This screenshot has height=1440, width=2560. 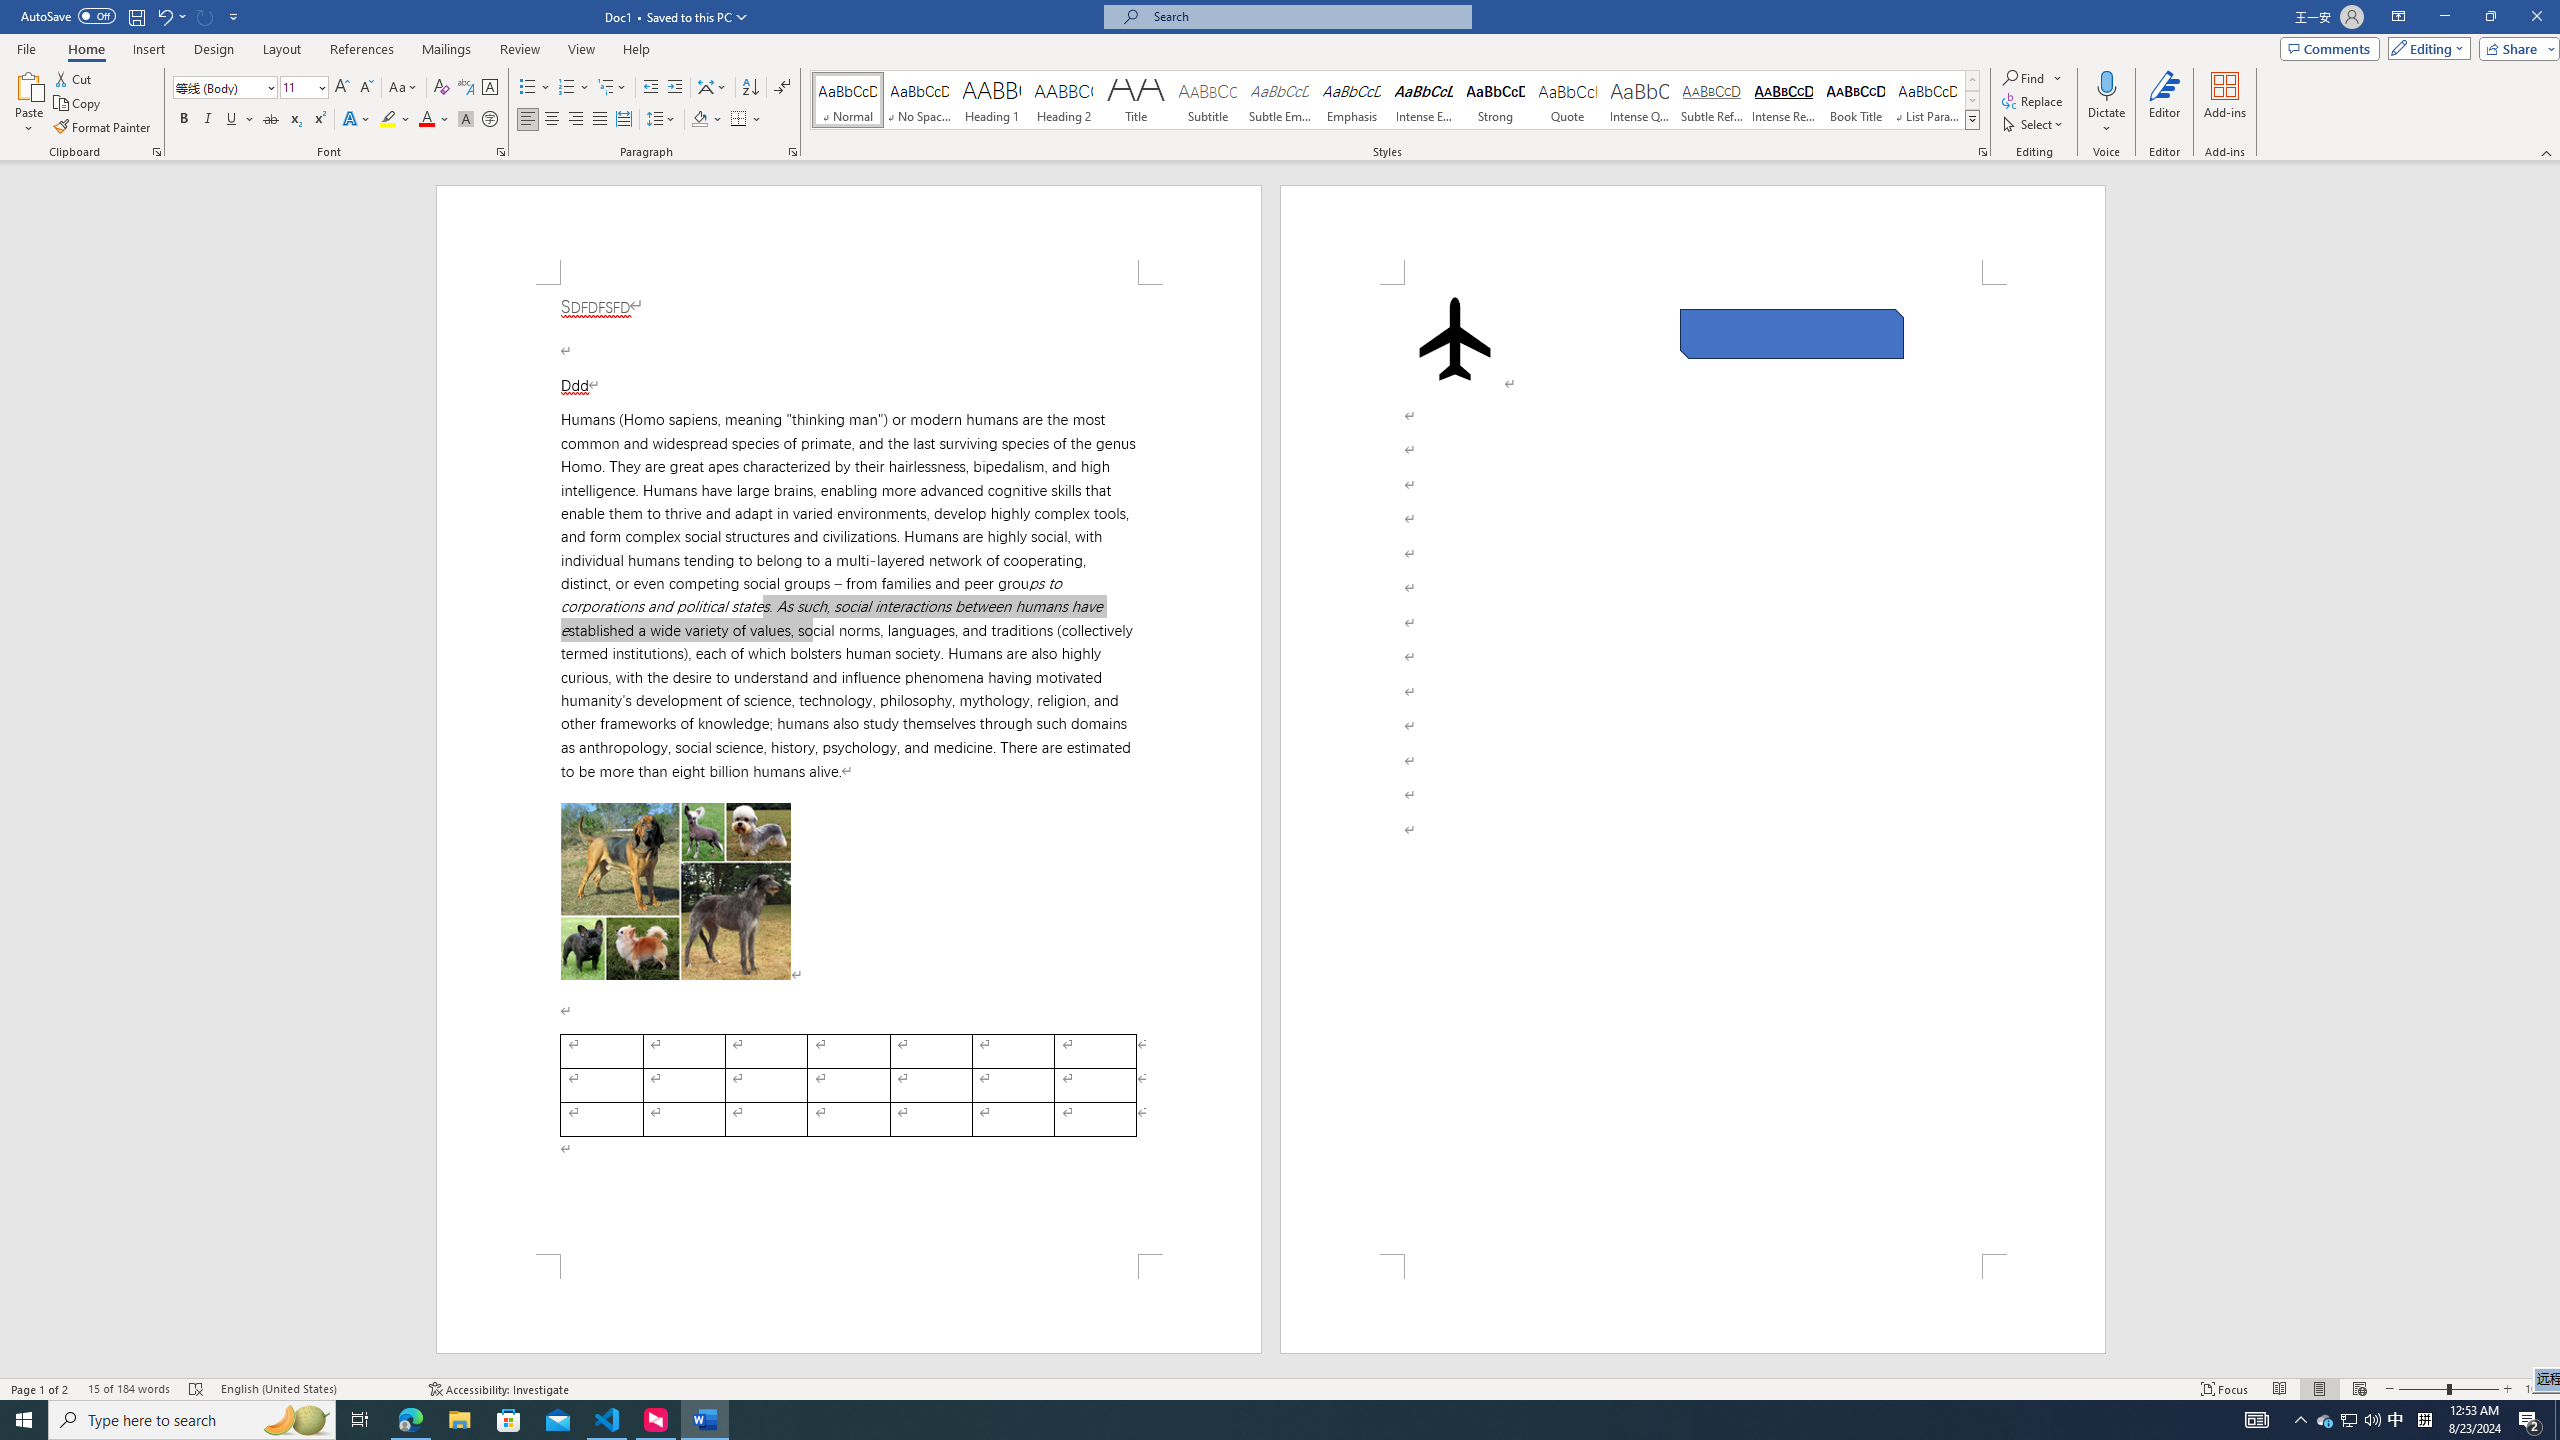 I want to click on Font..., so click(x=502, y=152).